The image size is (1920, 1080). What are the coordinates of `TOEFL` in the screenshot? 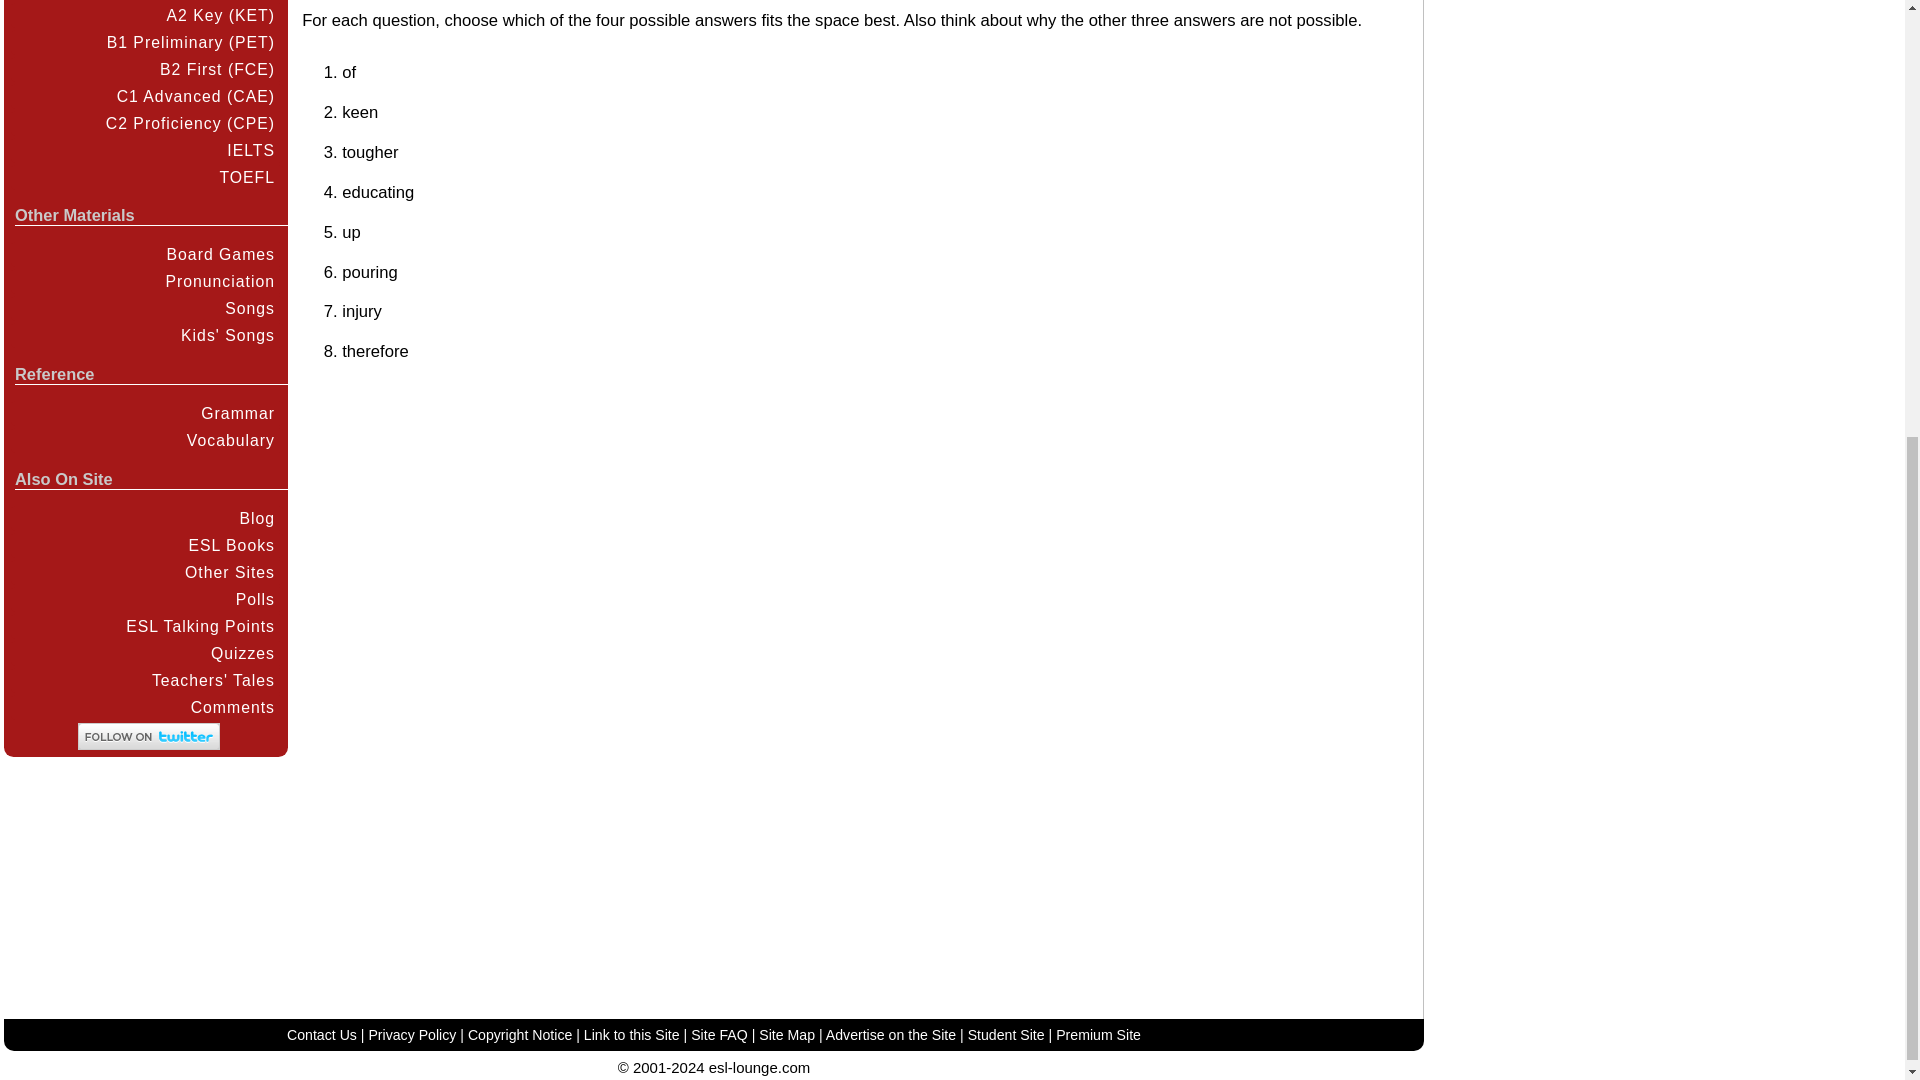 It's located at (144, 178).